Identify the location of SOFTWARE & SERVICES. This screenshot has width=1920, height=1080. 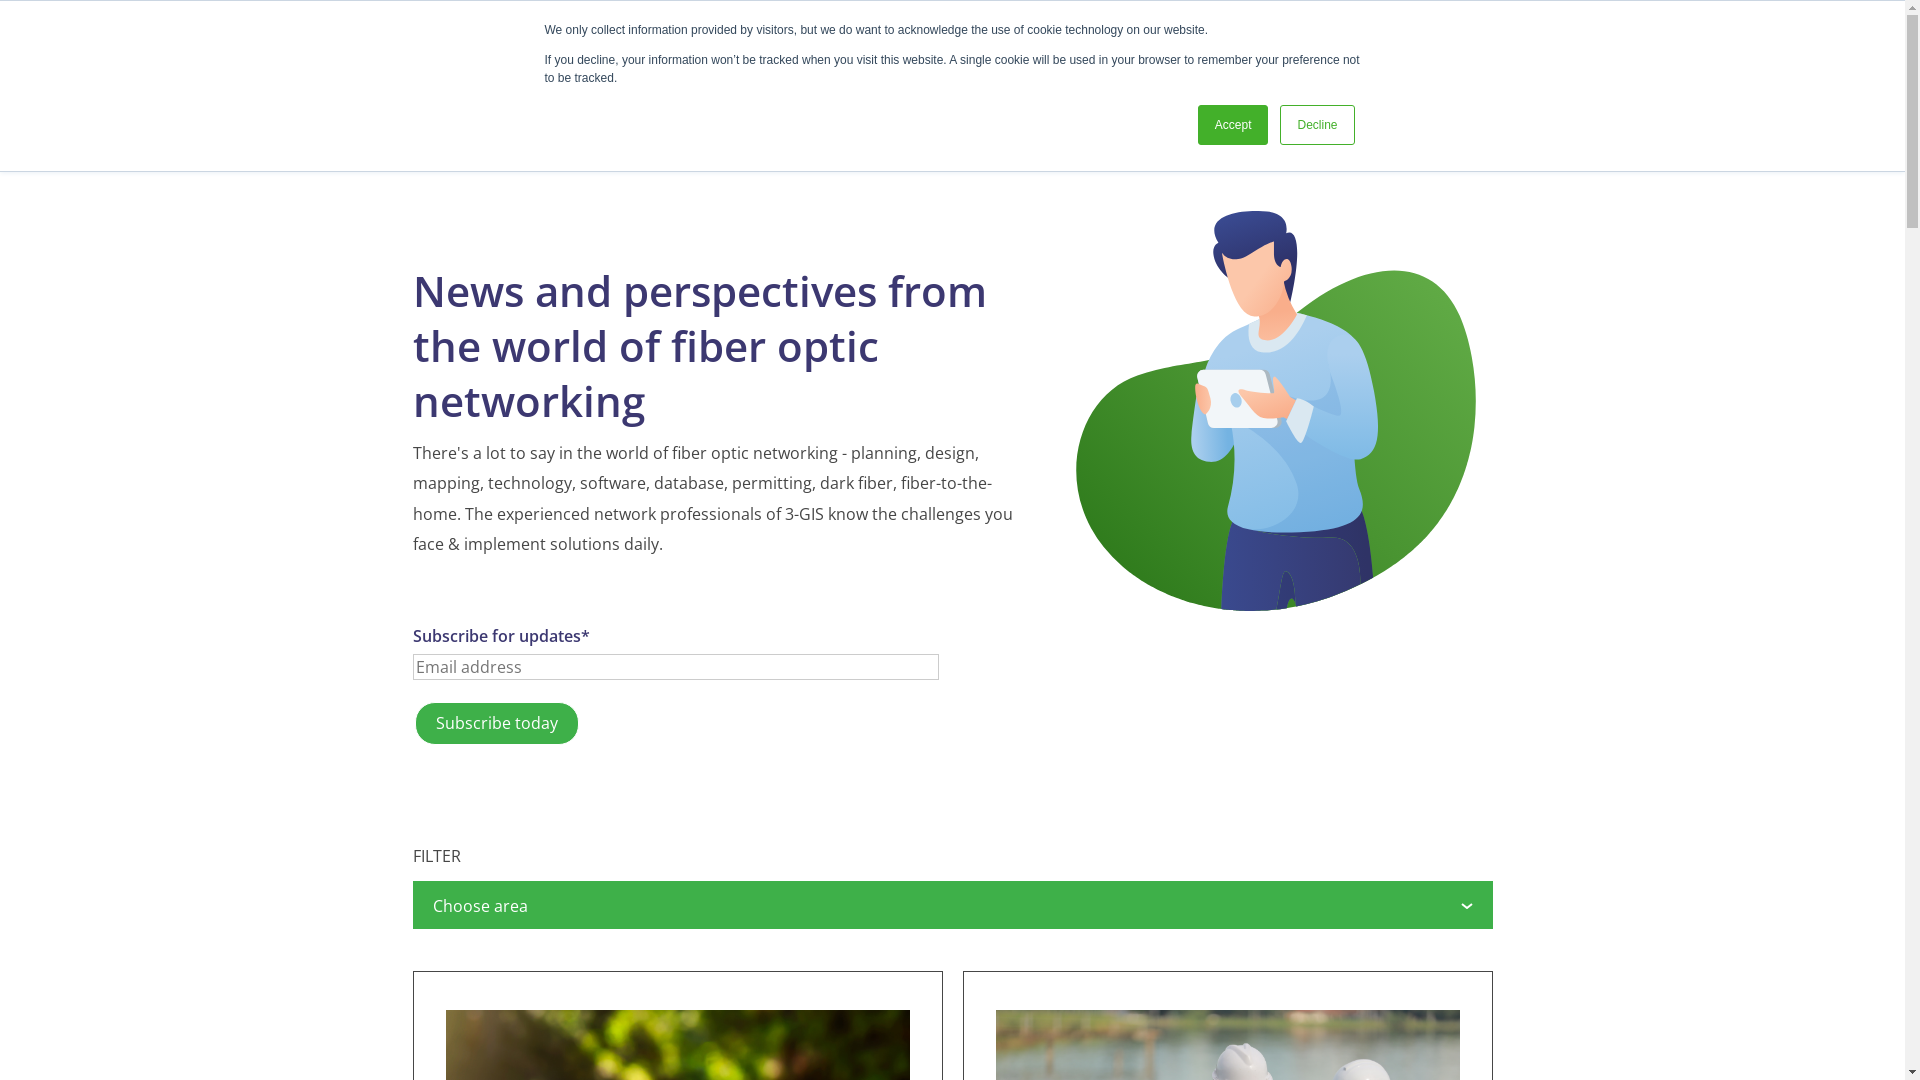
(991, 62).